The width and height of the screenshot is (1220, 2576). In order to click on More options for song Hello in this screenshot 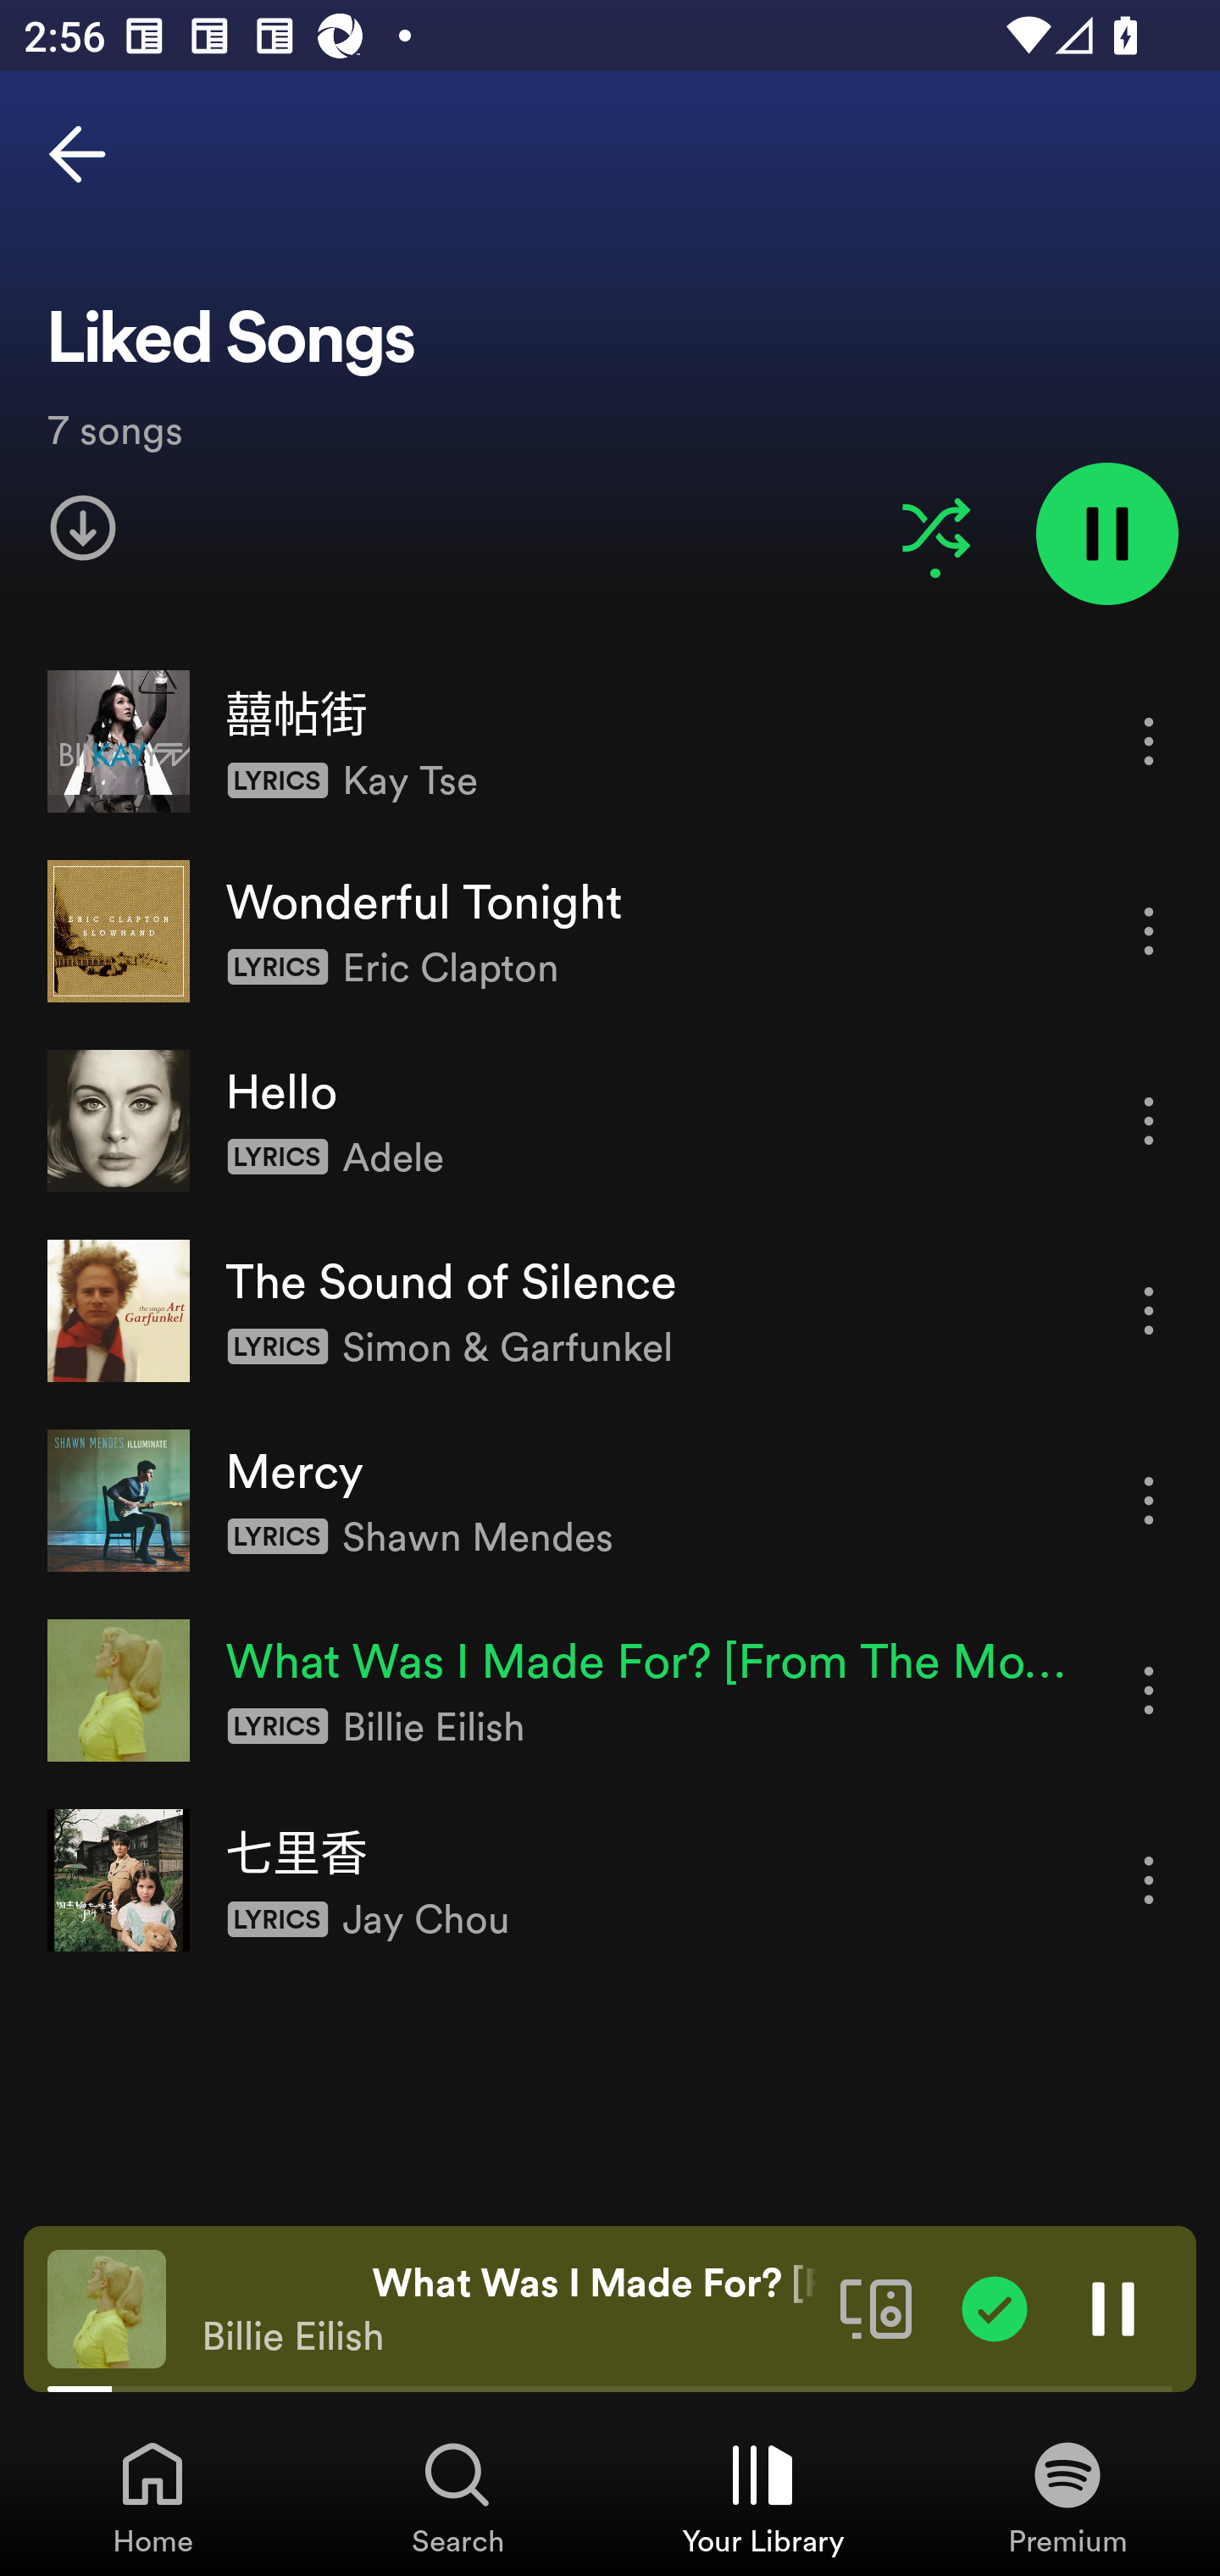, I will do `click(1149, 1122)`.